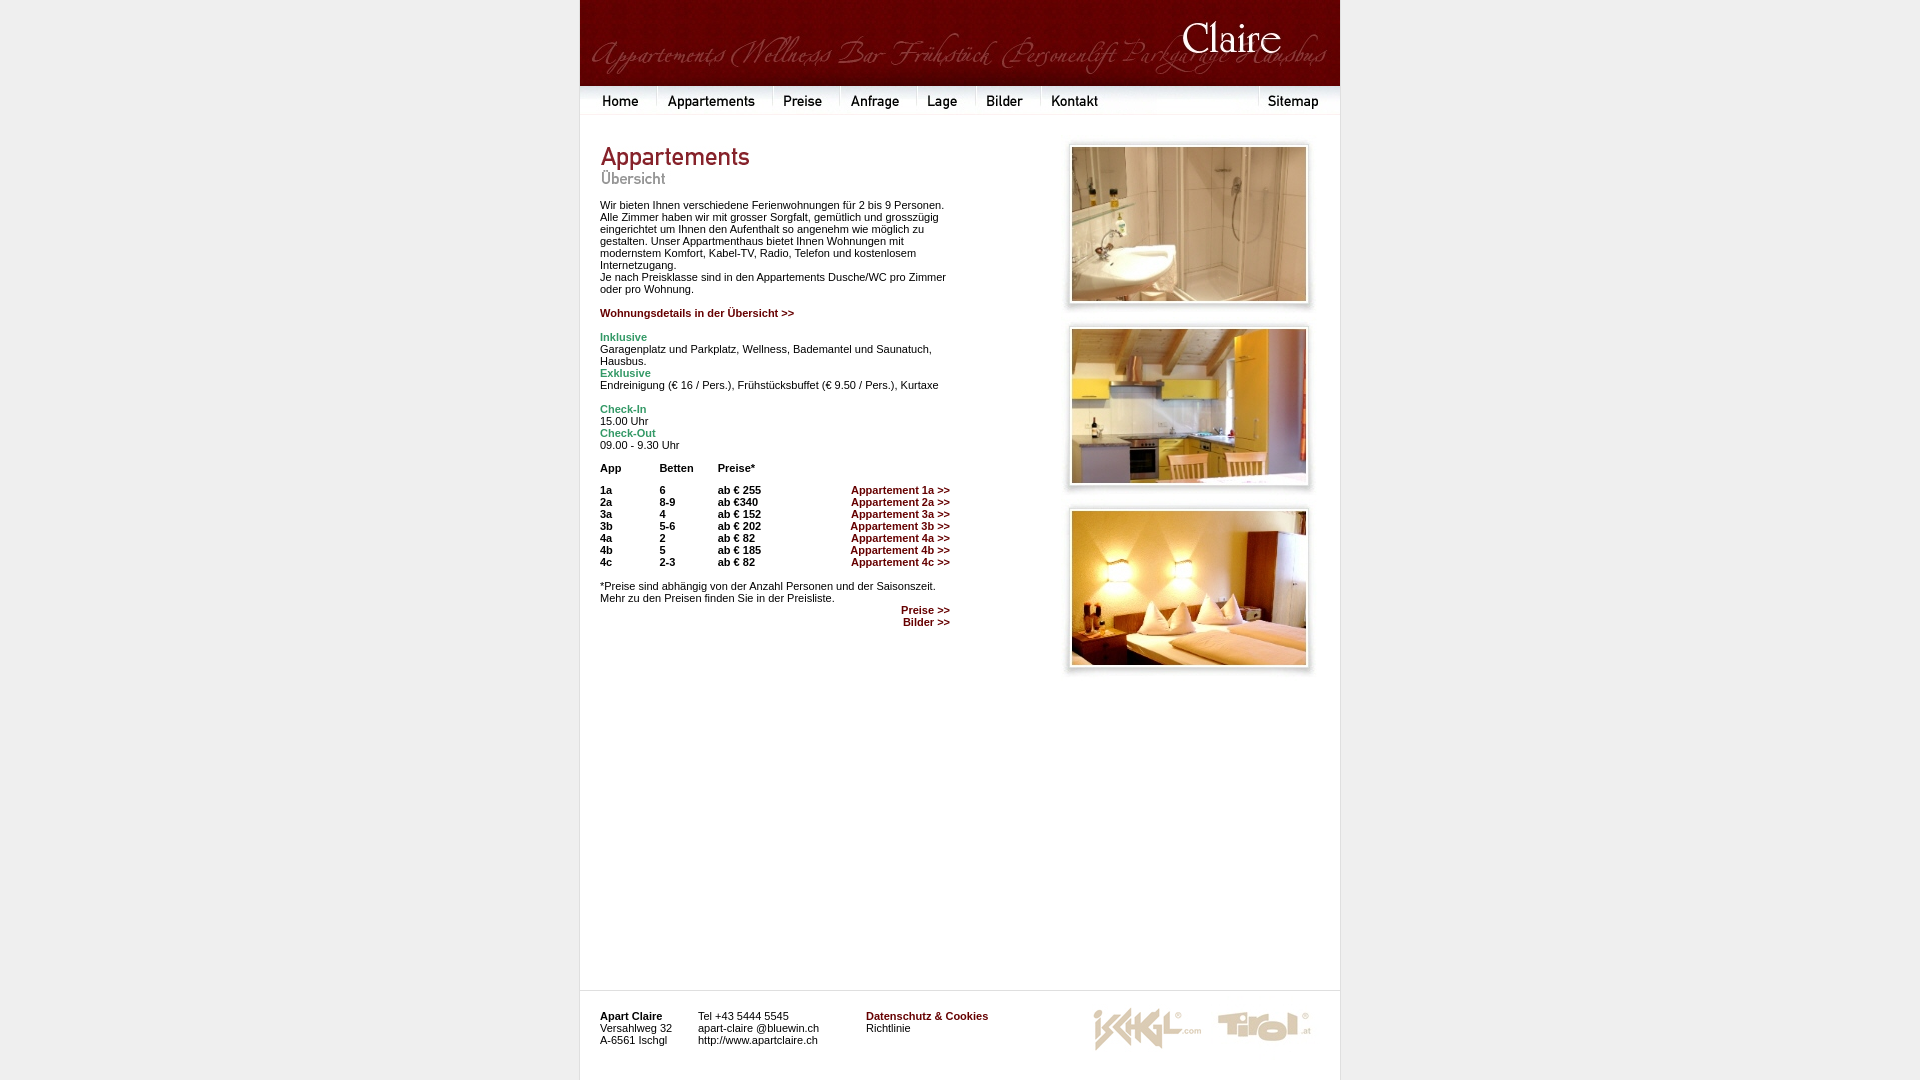 Image resolution: width=1920 pixels, height=1080 pixels. I want to click on Appartement 4a >>, so click(900, 538).